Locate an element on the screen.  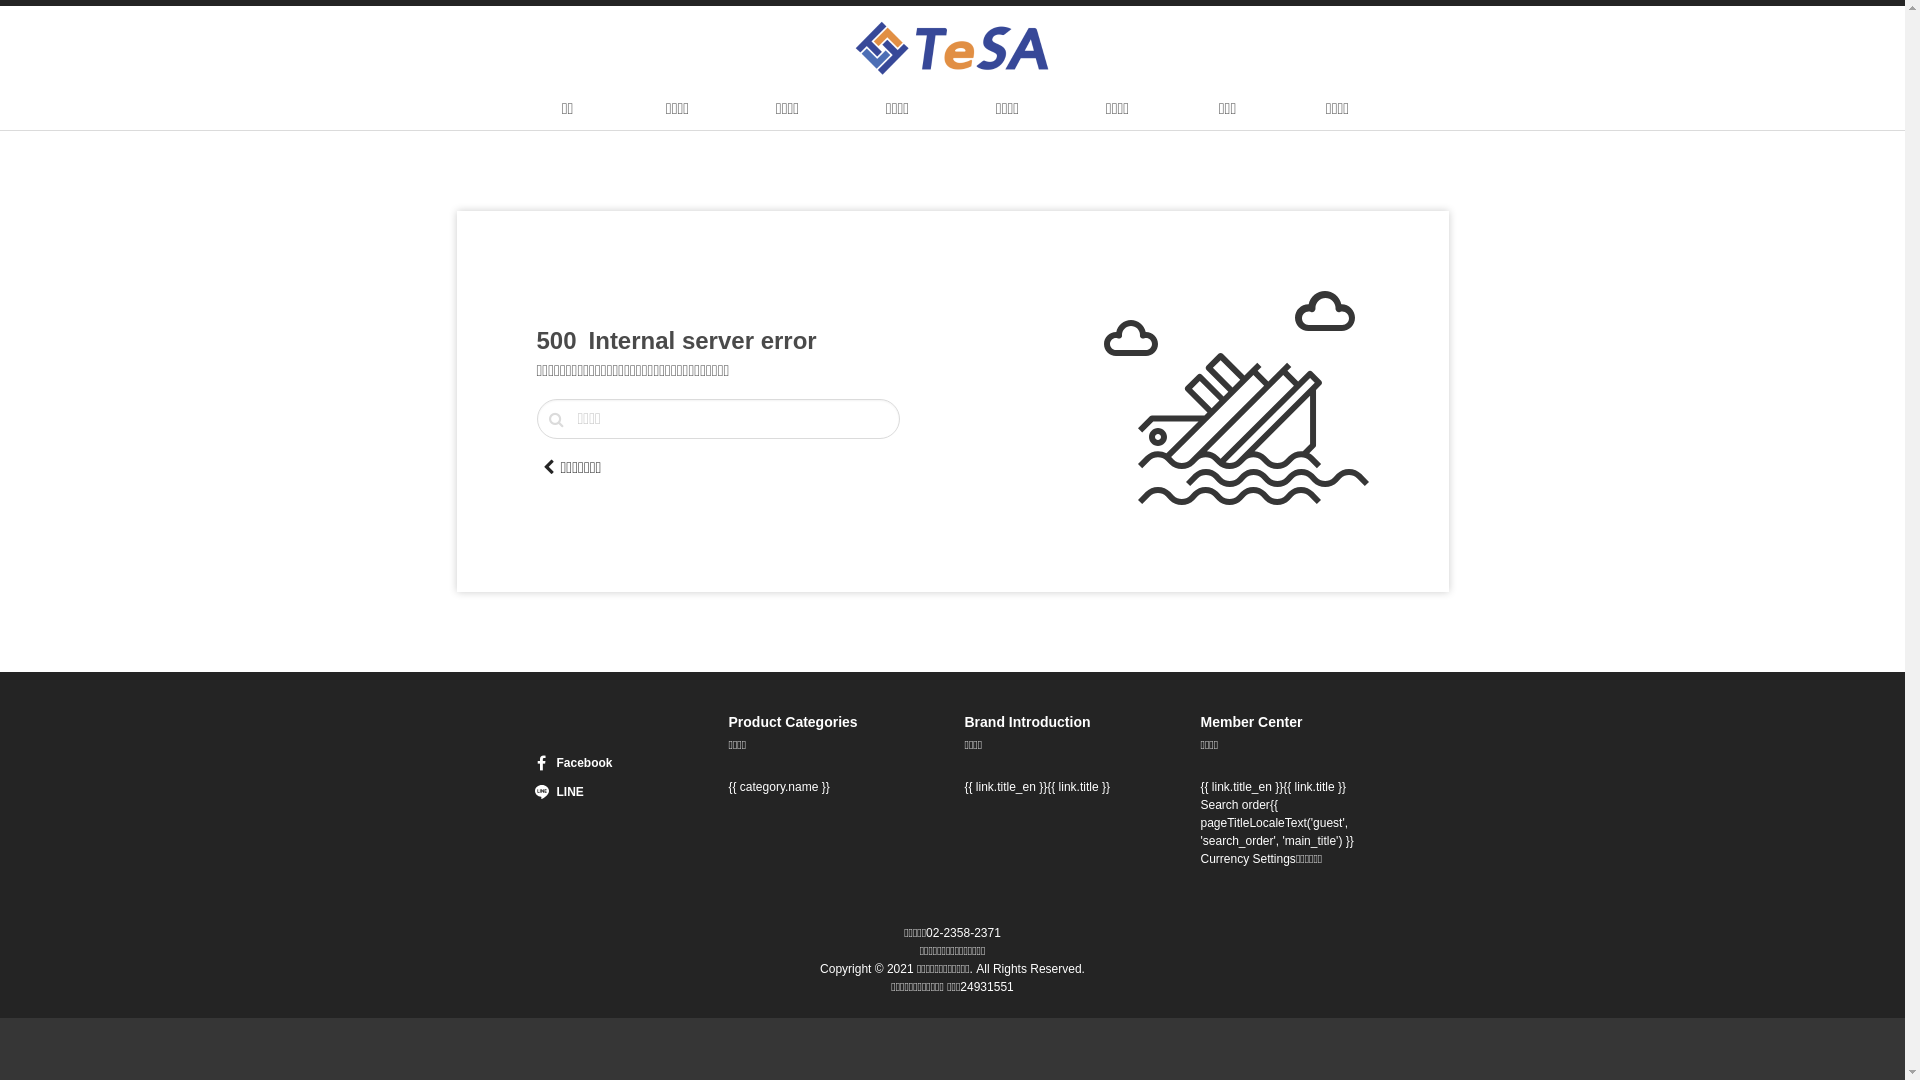
LINE is located at coordinates (593, 792).